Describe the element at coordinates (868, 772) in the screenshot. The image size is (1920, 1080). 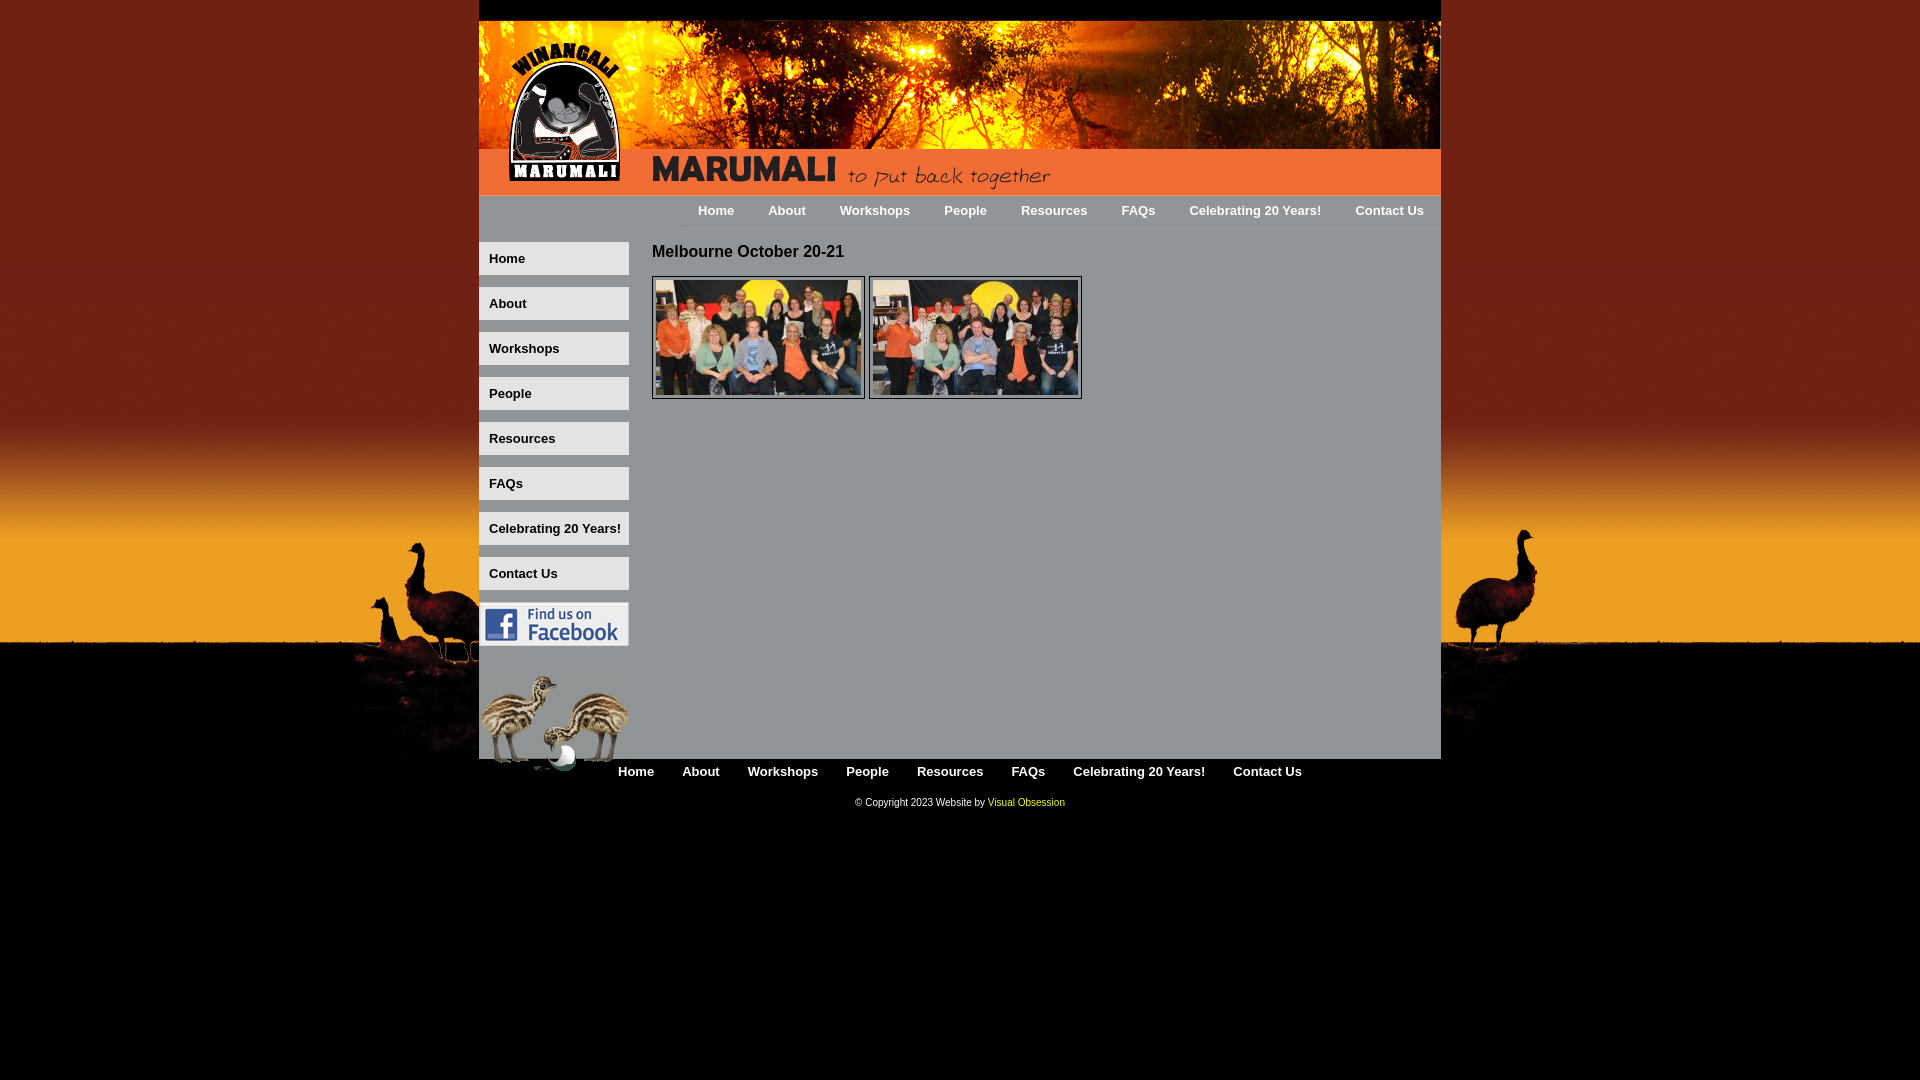
I see `People` at that location.